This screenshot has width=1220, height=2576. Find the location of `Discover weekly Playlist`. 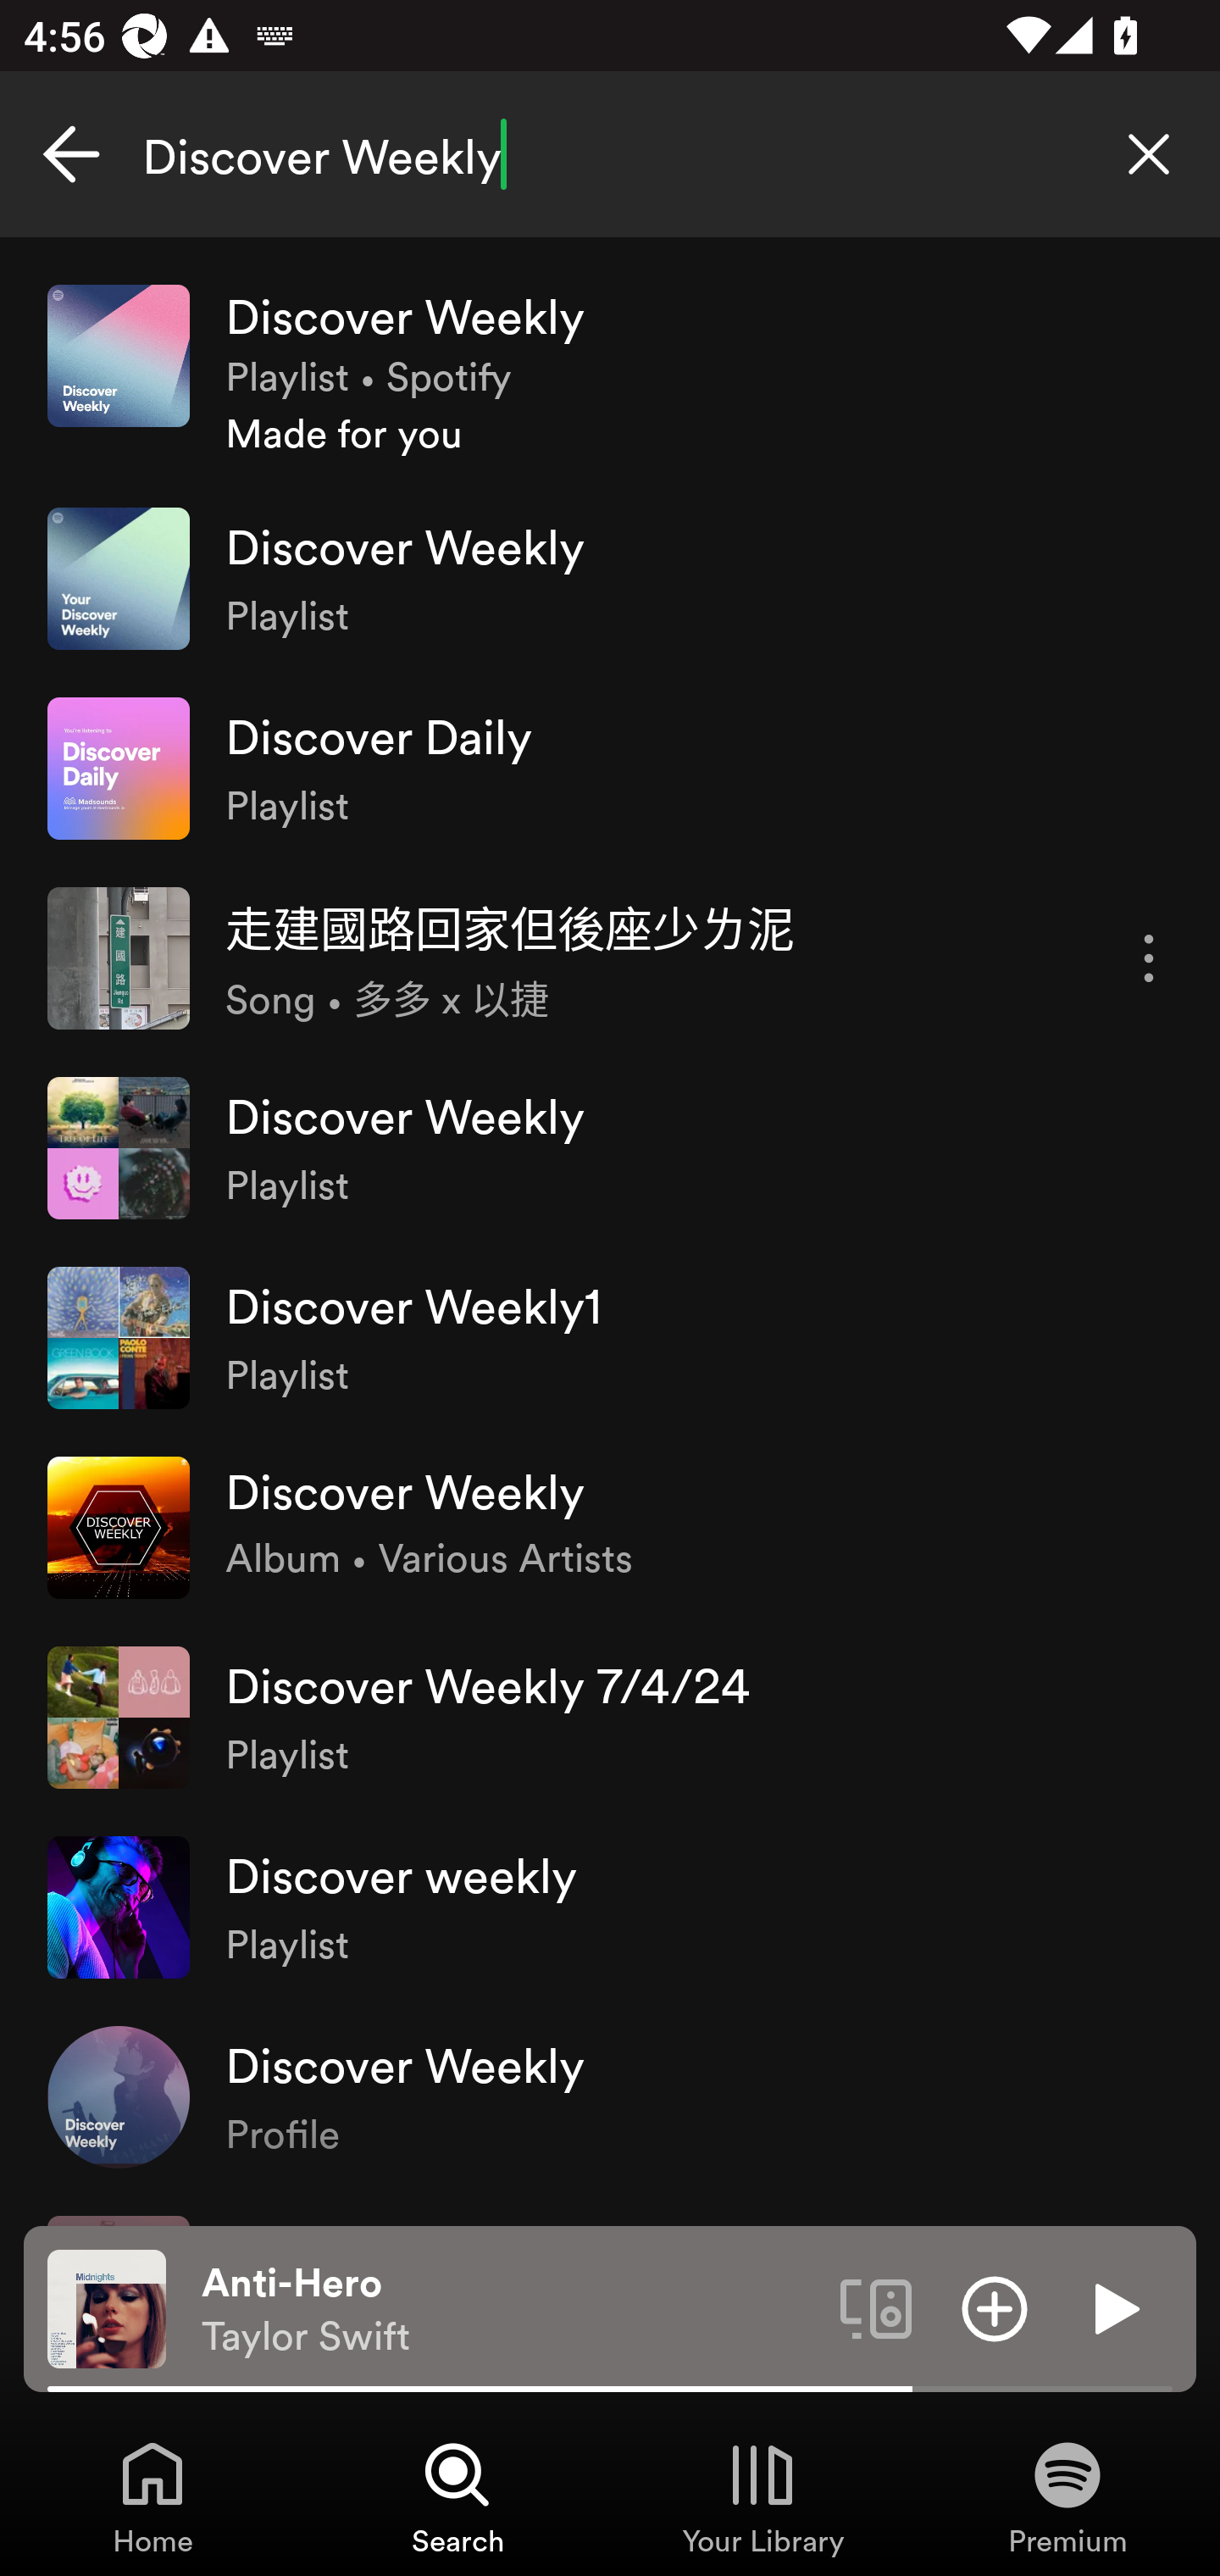

Discover weekly Playlist is located at coordinates (610, 1907).